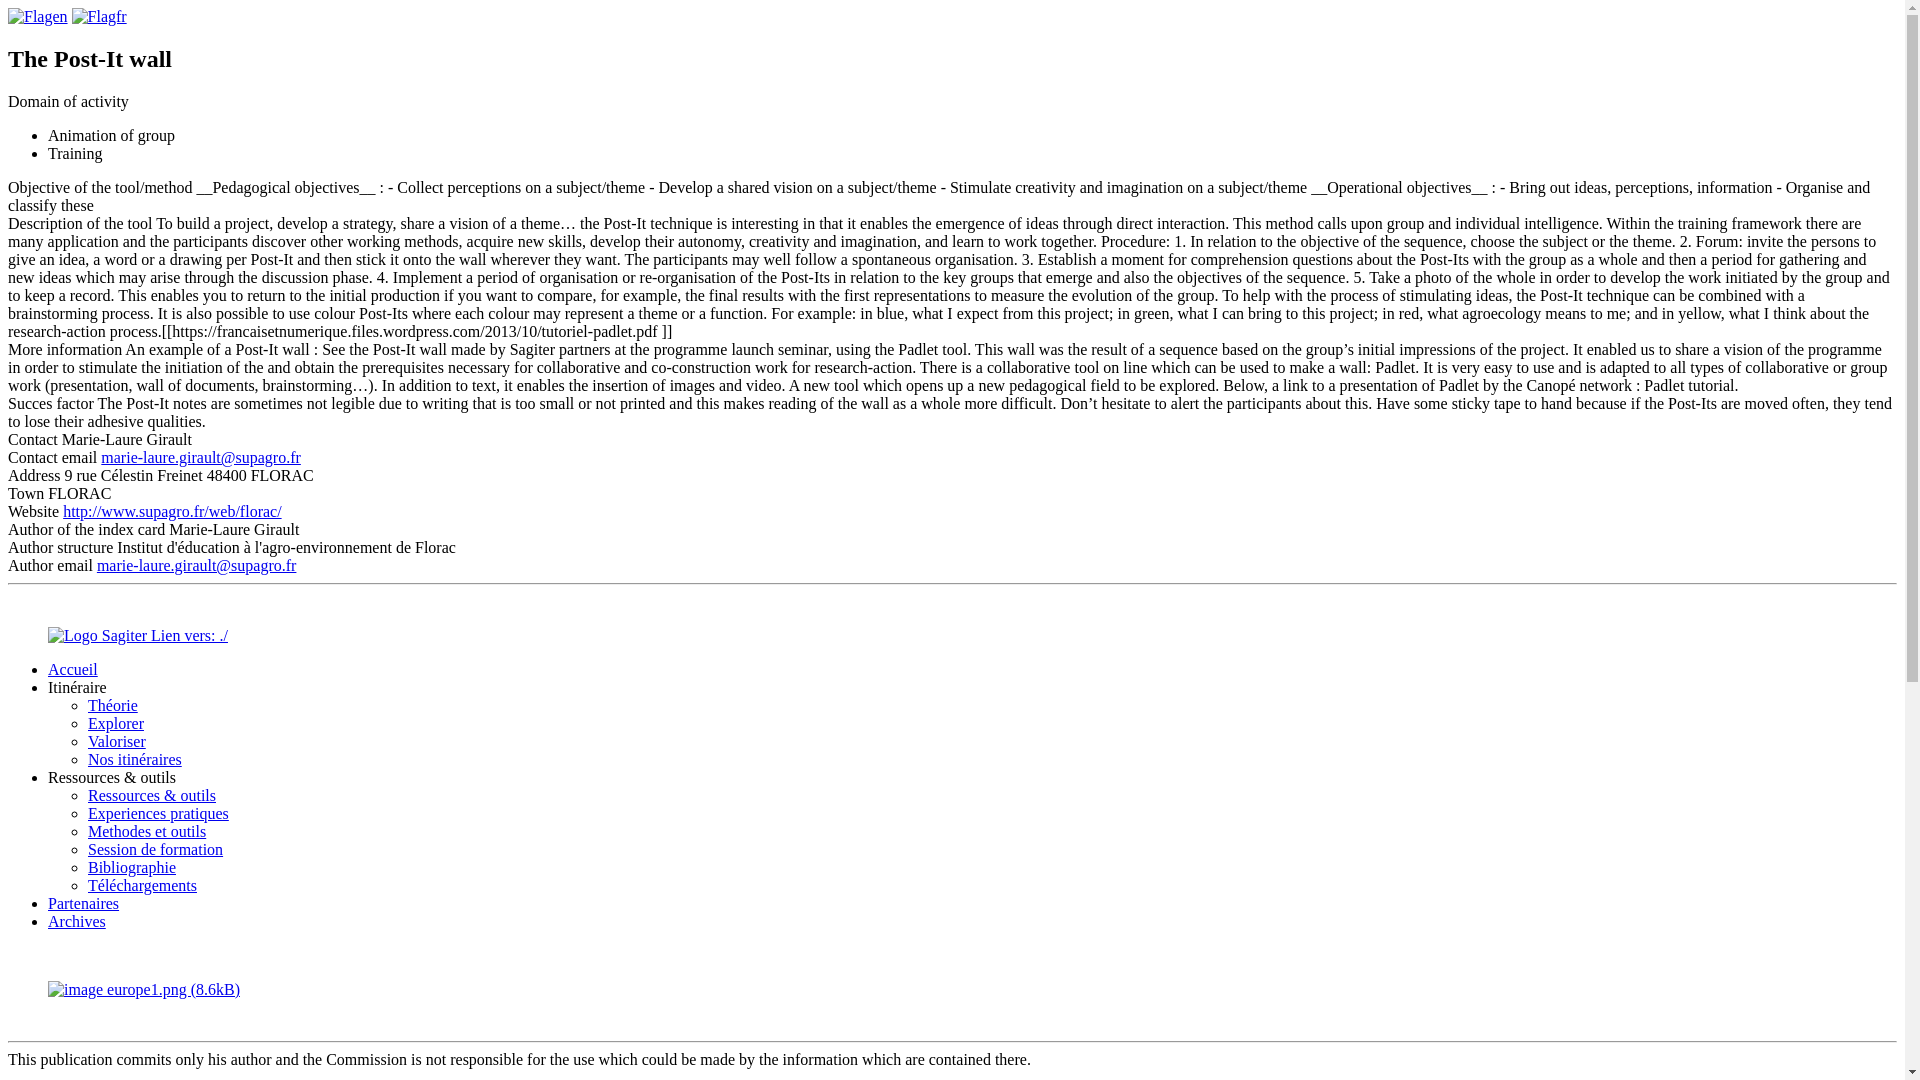  I want to click on Archives, so click(76, 920).